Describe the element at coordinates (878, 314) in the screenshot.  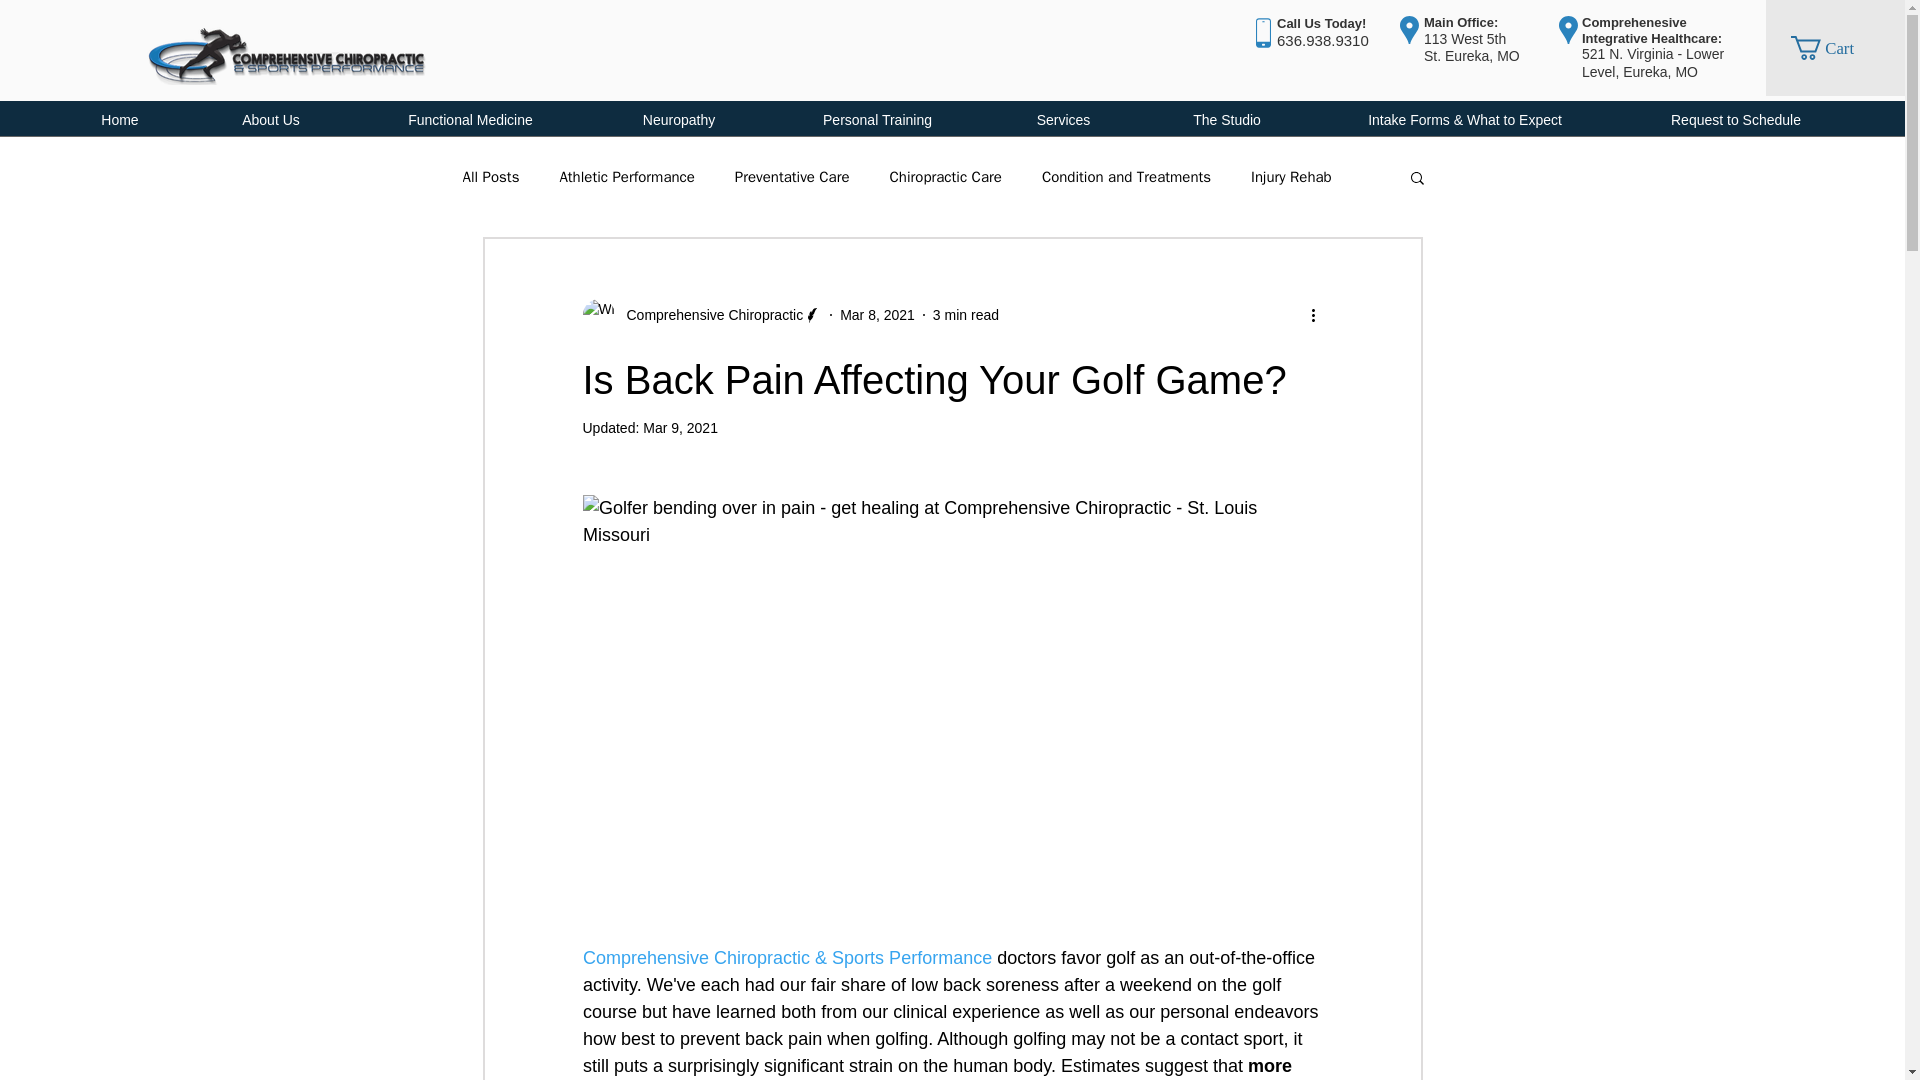
I see `Mar 8, 2021` at that location.